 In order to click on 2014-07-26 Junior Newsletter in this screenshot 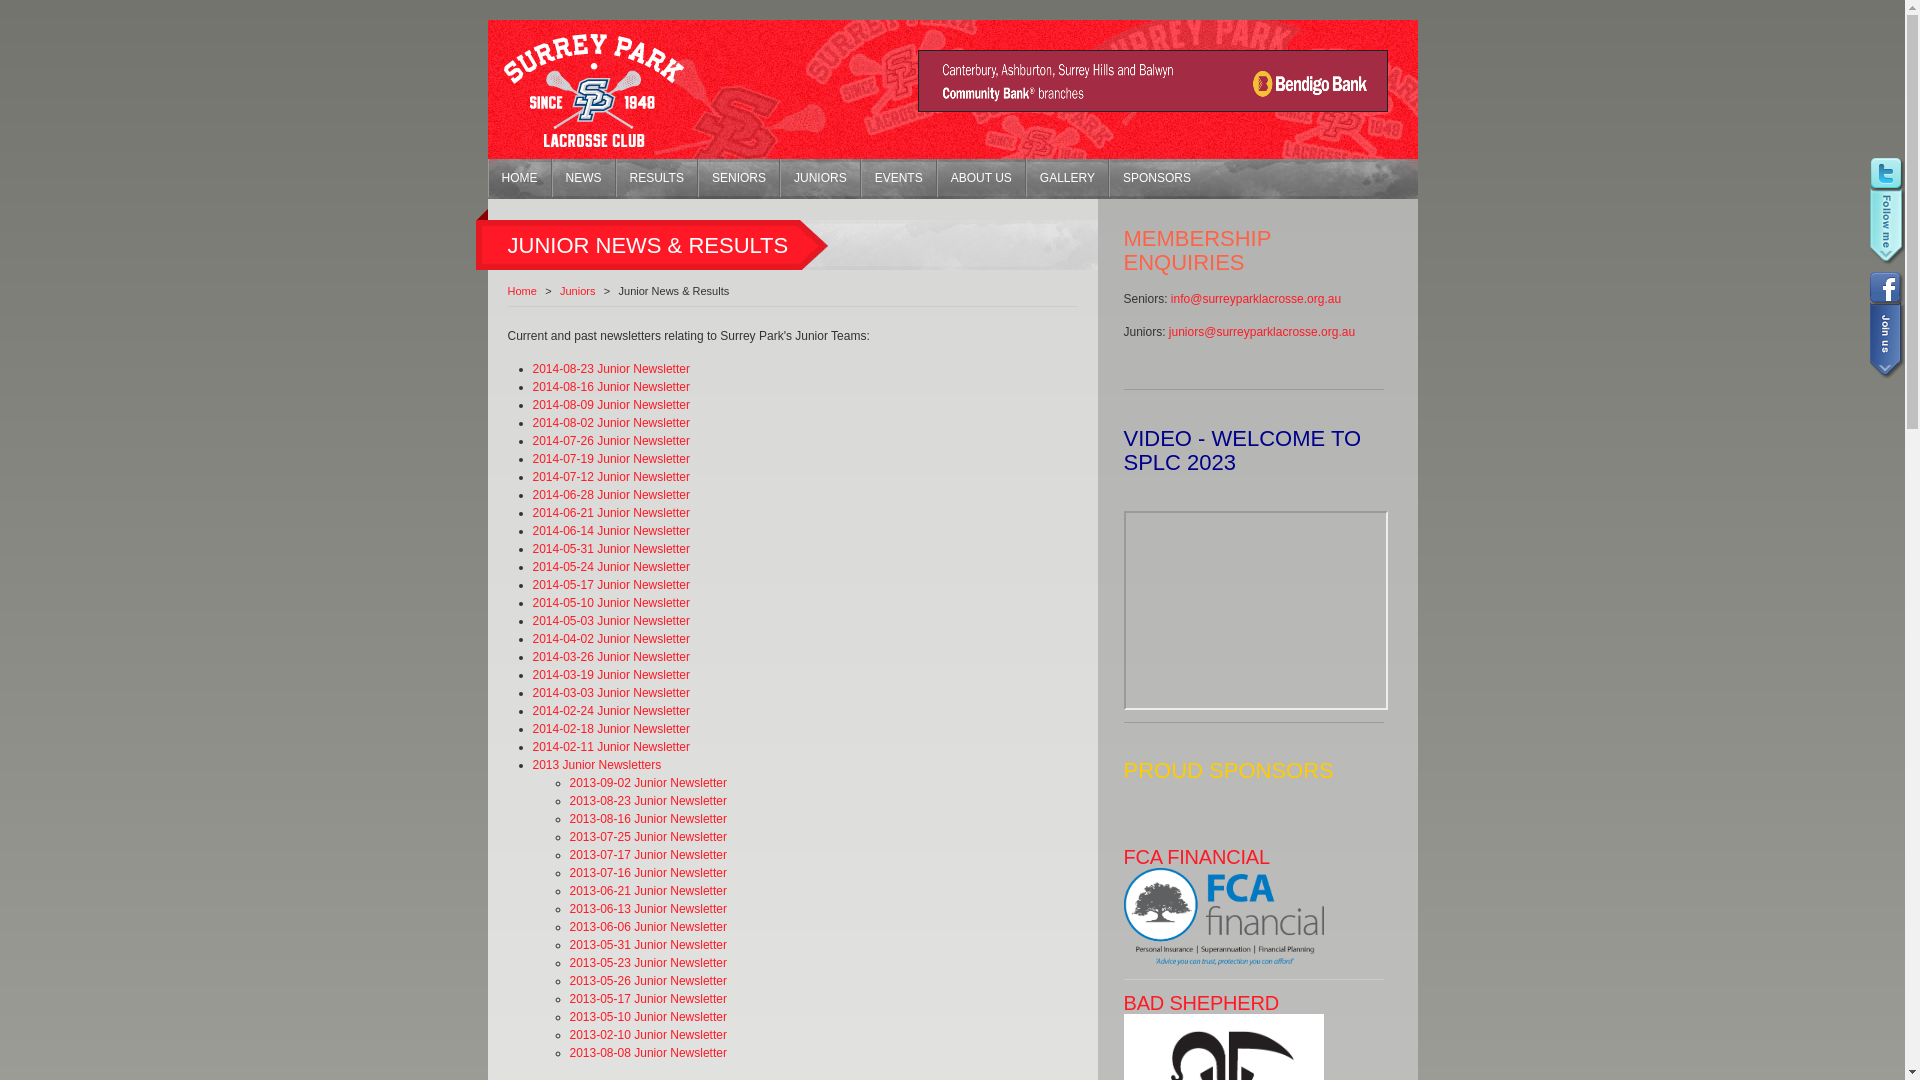, I will do `click(610, 441)`.